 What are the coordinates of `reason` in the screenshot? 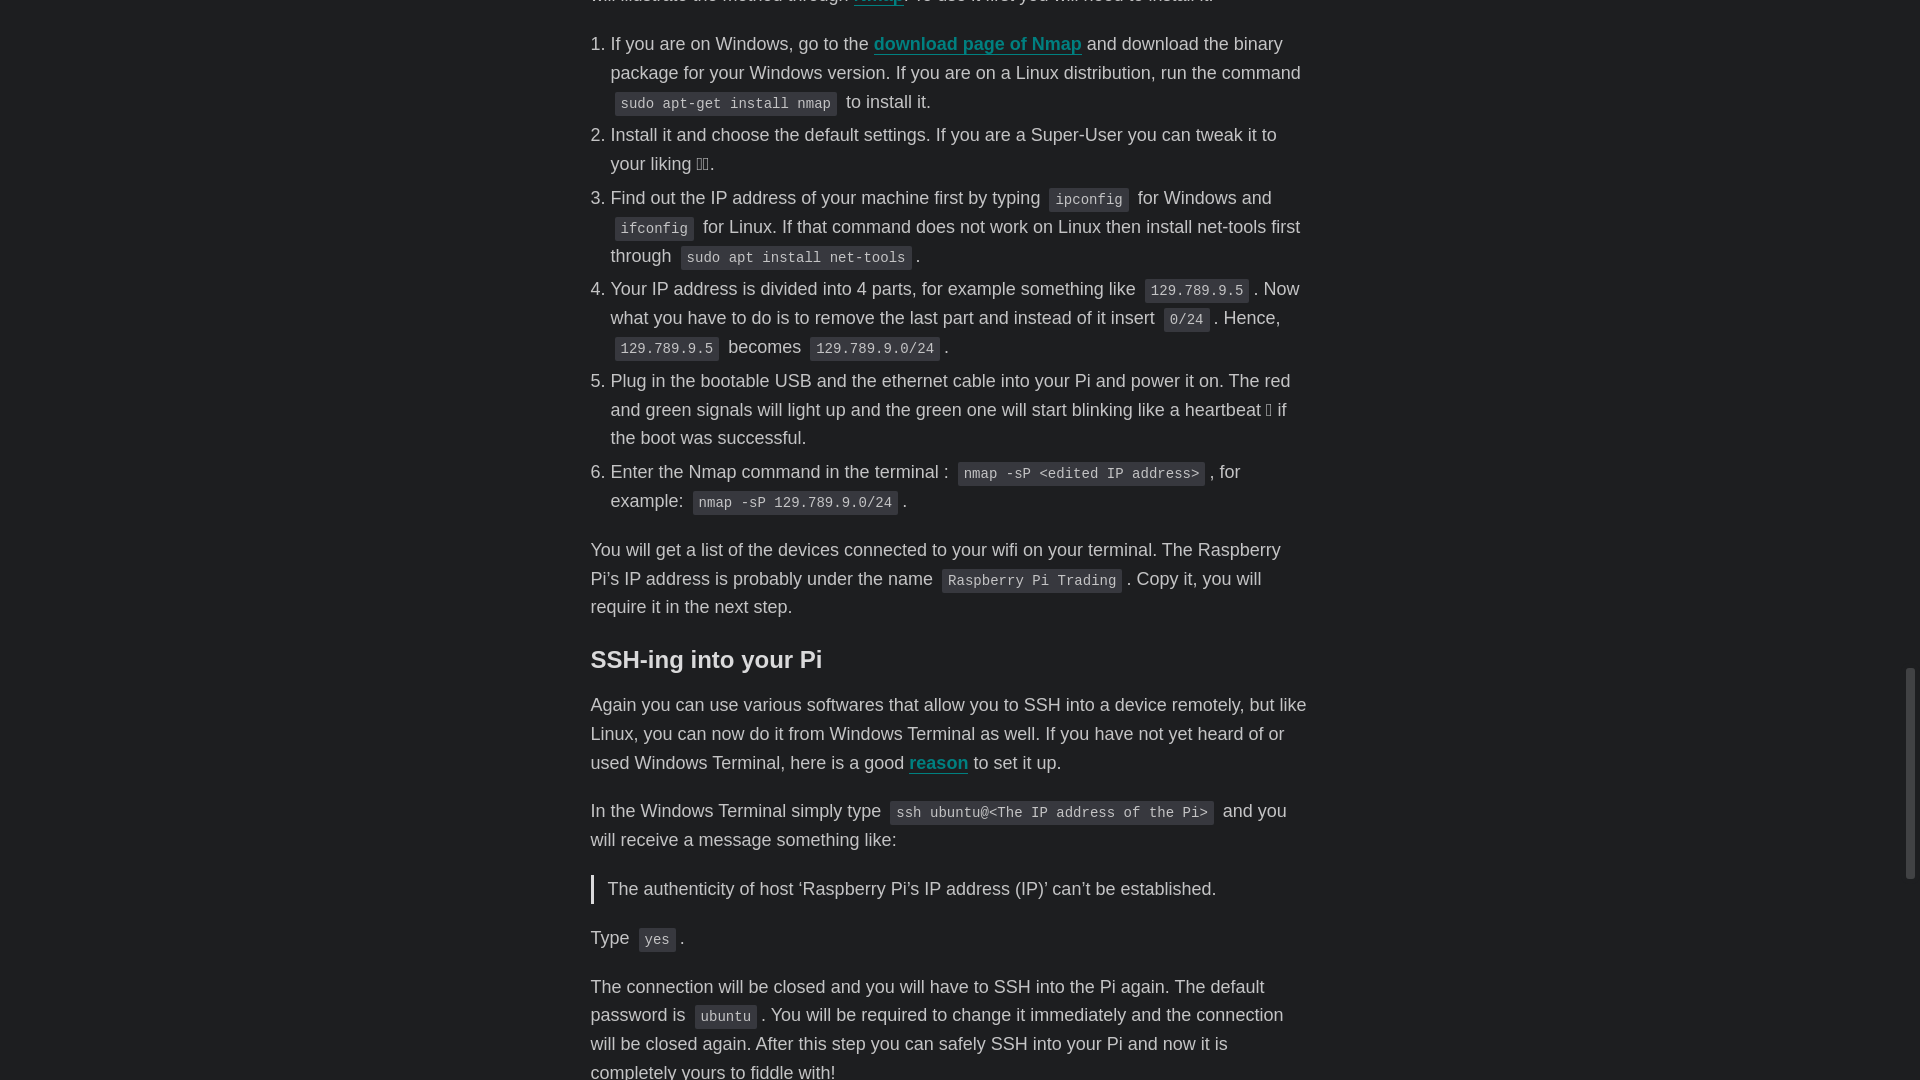 It's located at (938, 762).